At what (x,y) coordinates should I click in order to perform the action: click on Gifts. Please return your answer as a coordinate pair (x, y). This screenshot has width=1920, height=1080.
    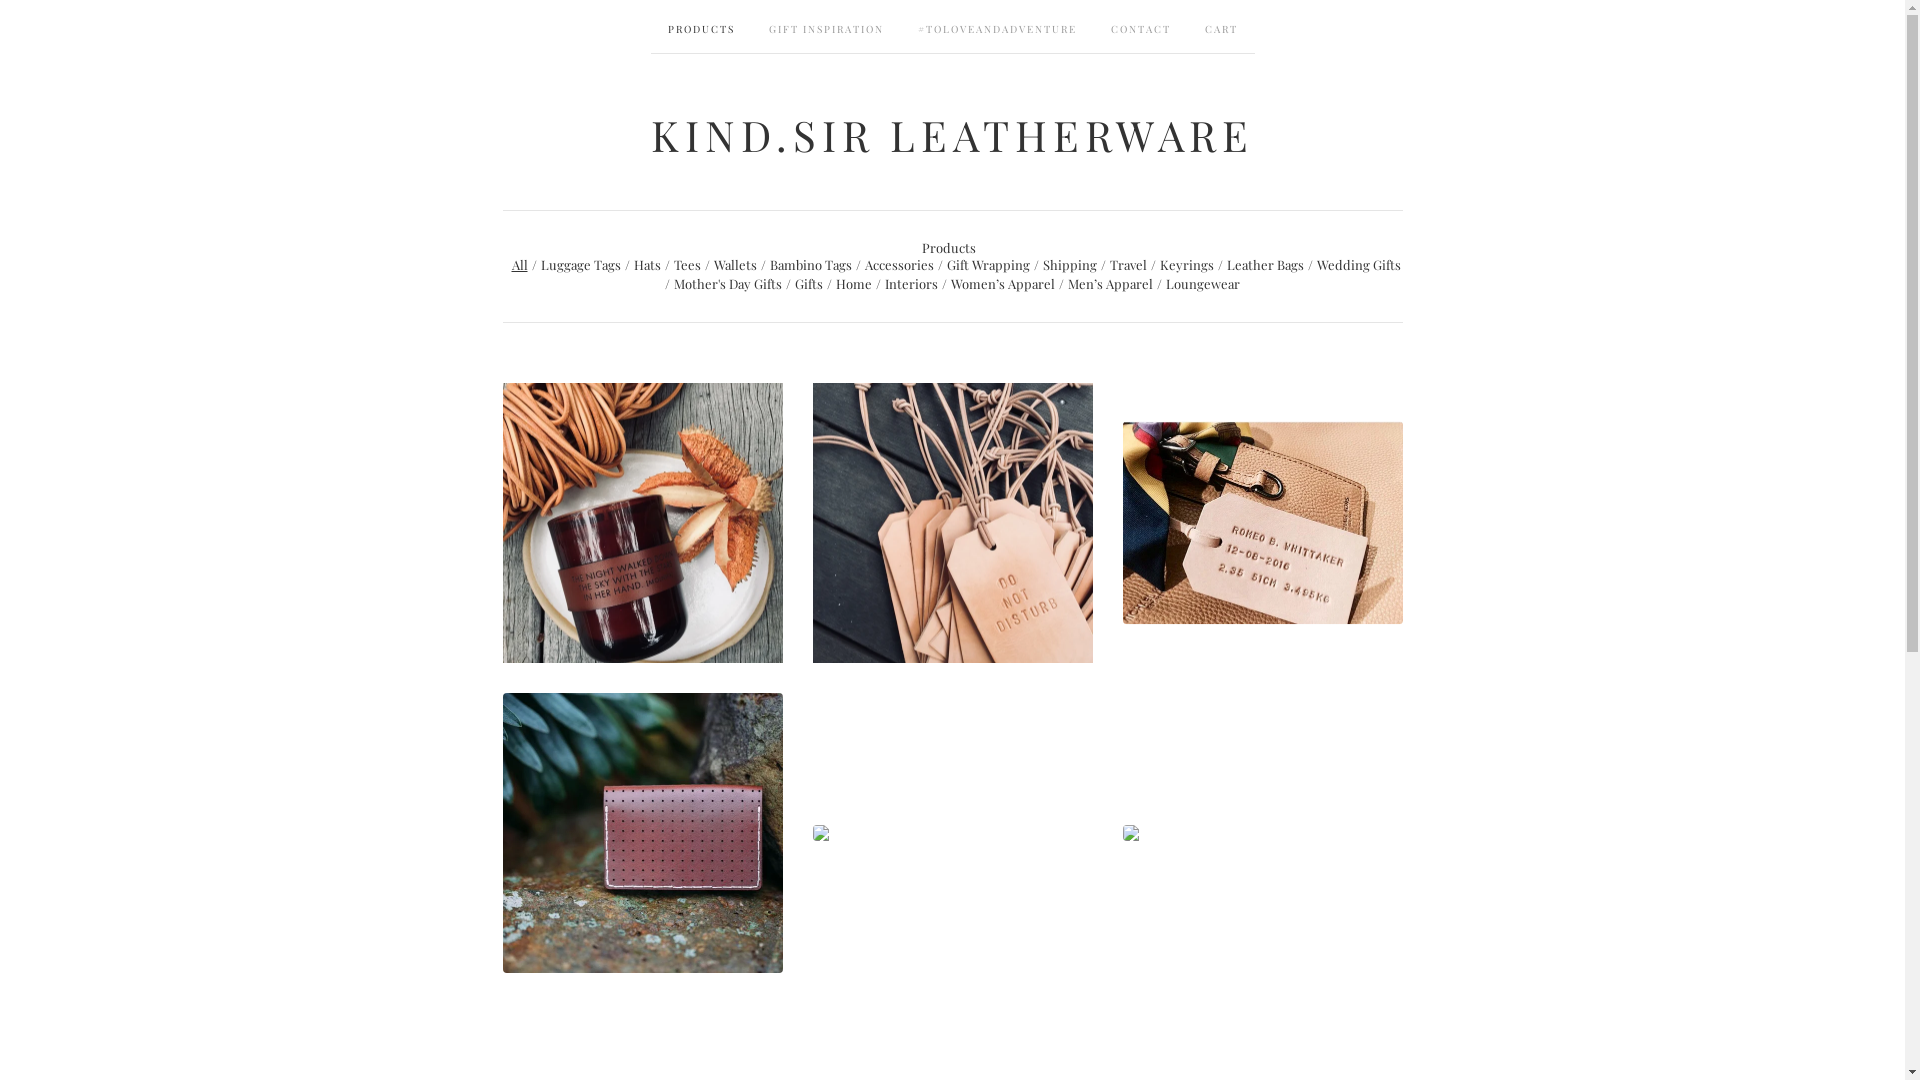
    Looking at the image, I should click on (809, 284).